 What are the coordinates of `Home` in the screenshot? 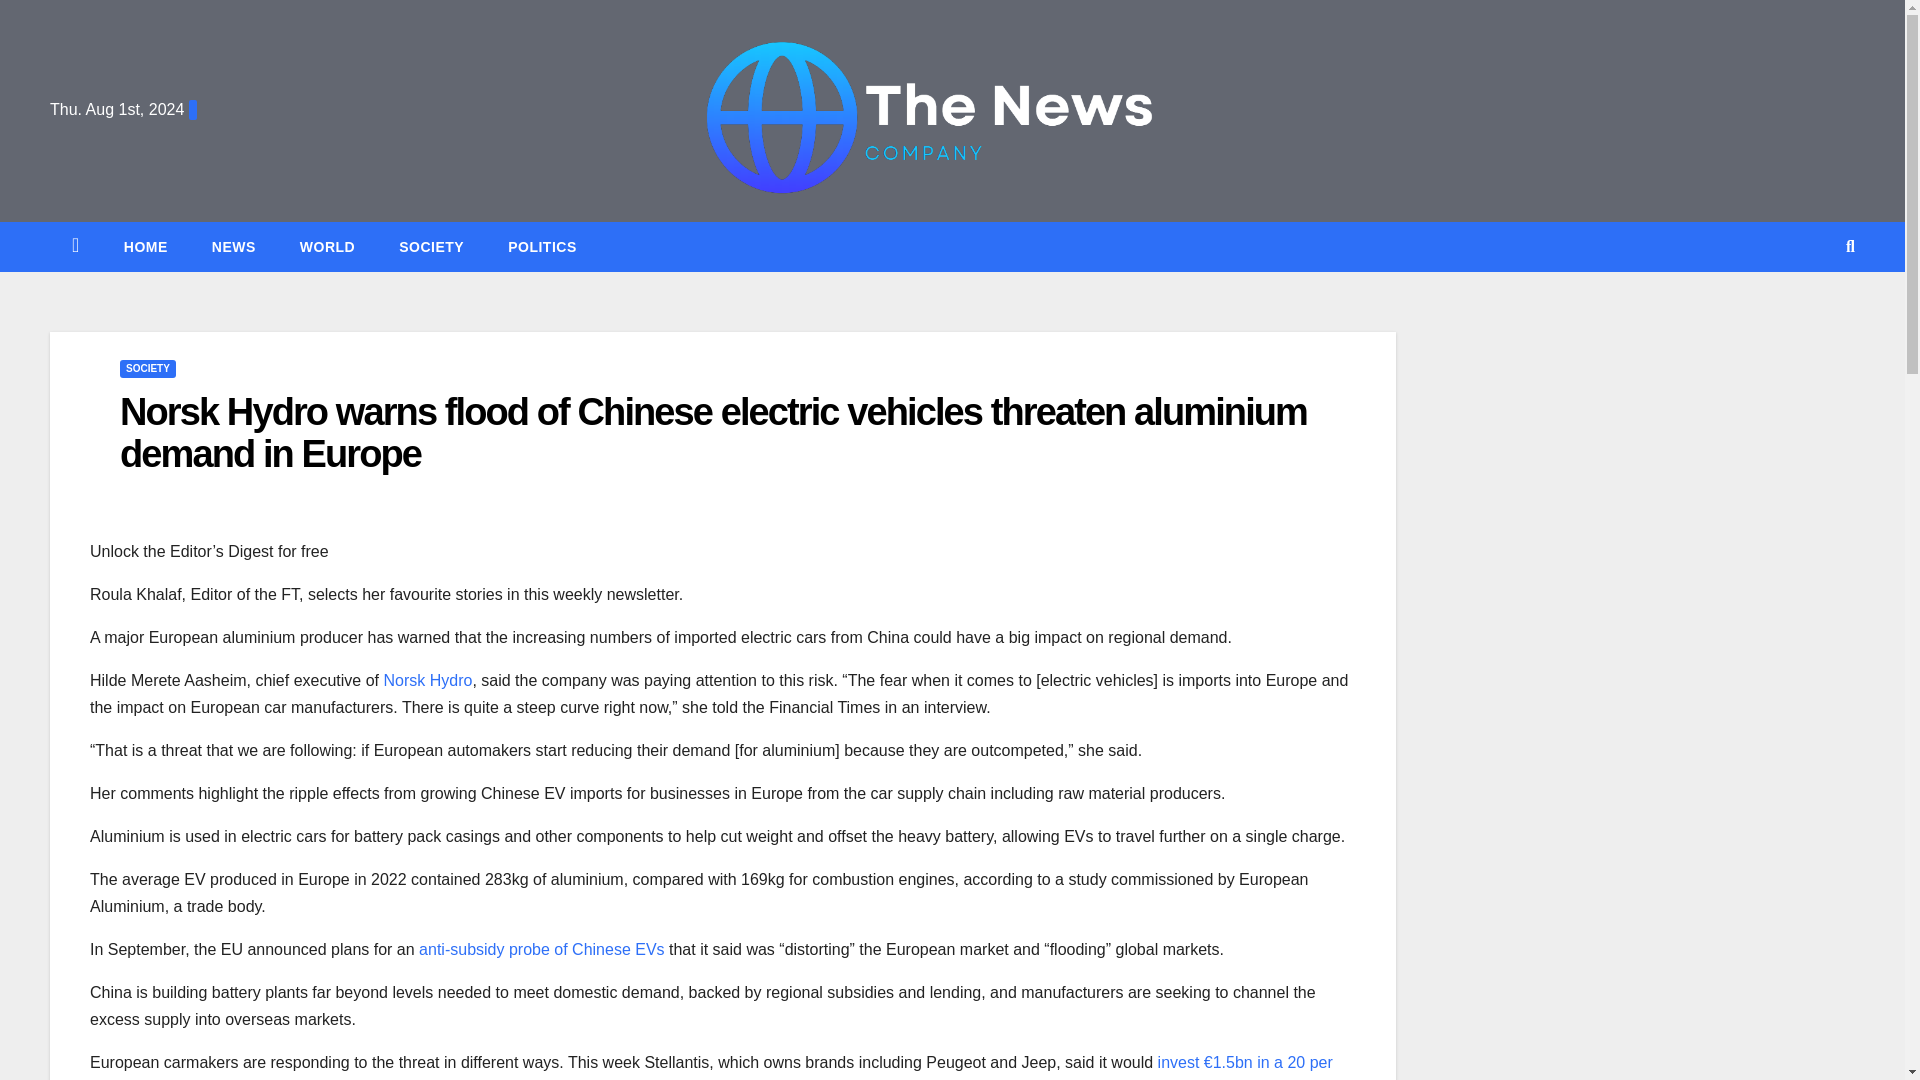 It's located at (146, 247).